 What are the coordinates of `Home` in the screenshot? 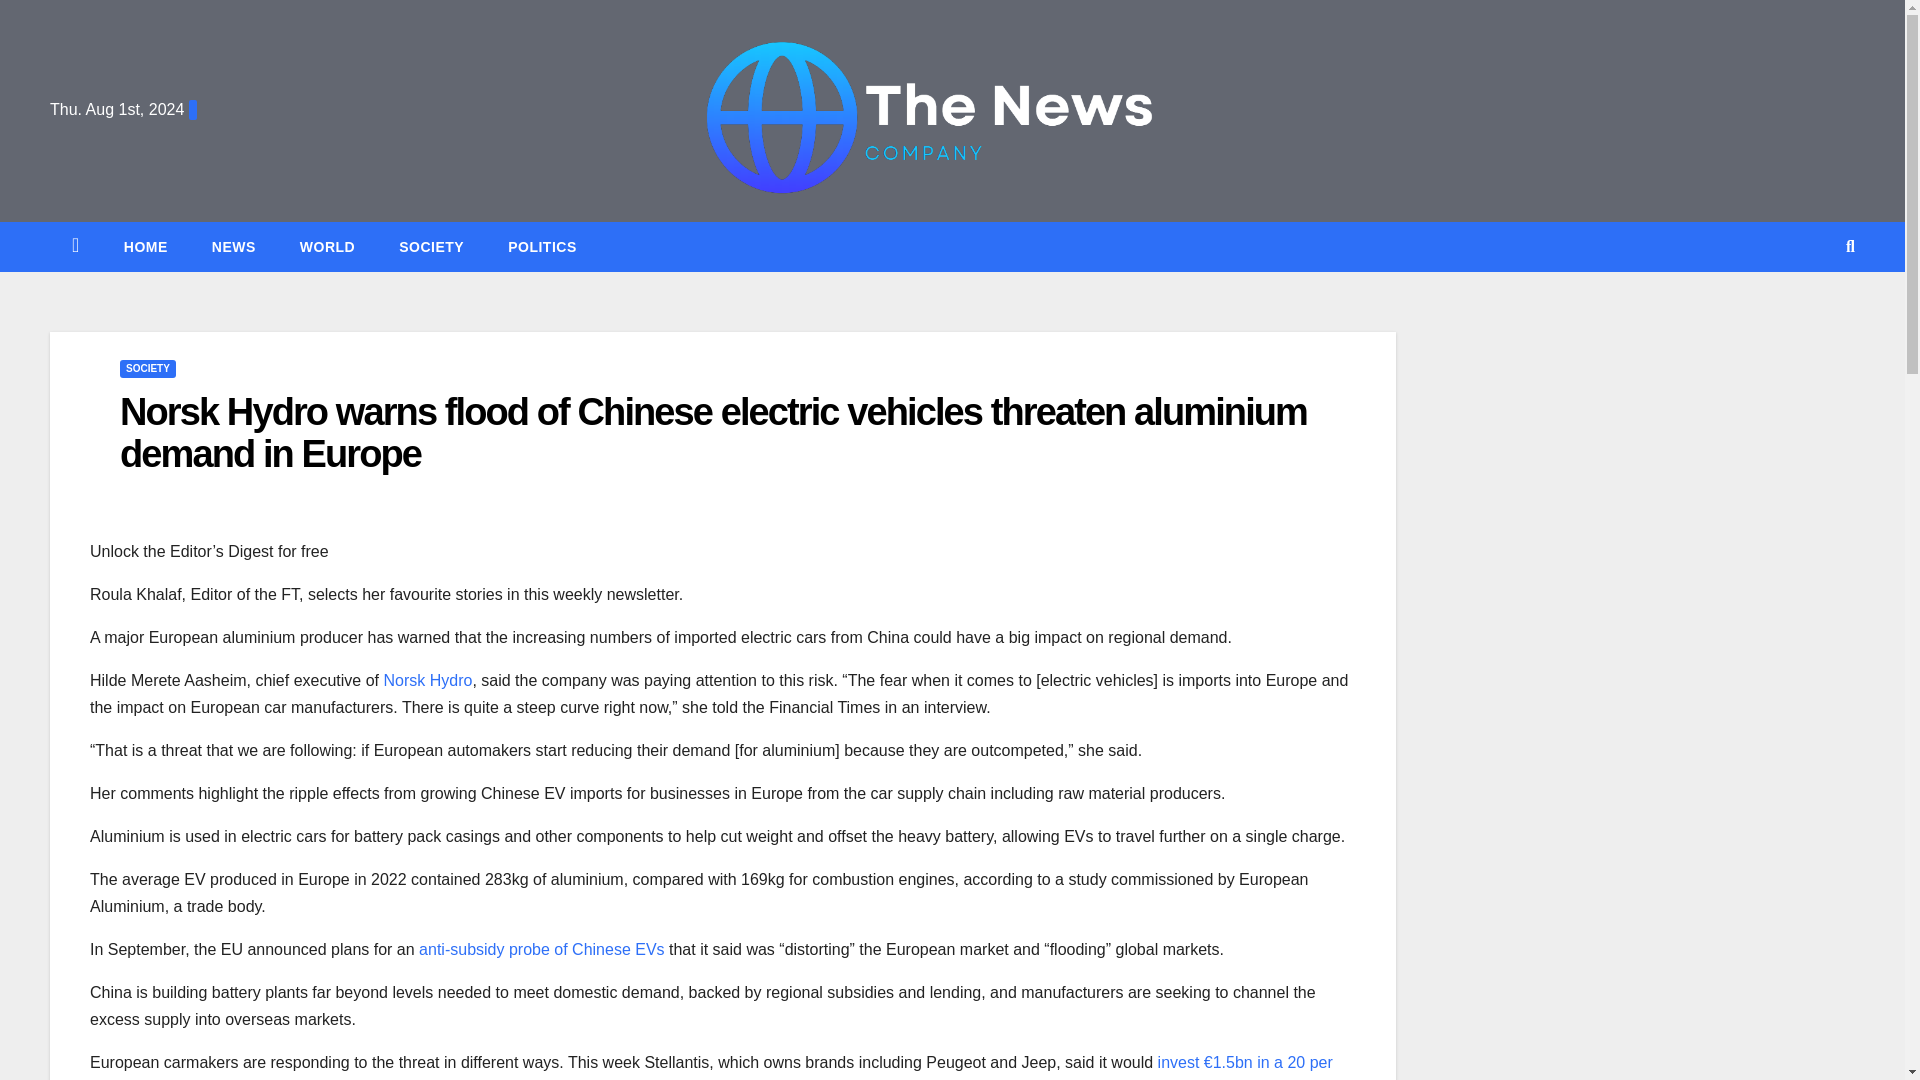 It's located at (146, 247).